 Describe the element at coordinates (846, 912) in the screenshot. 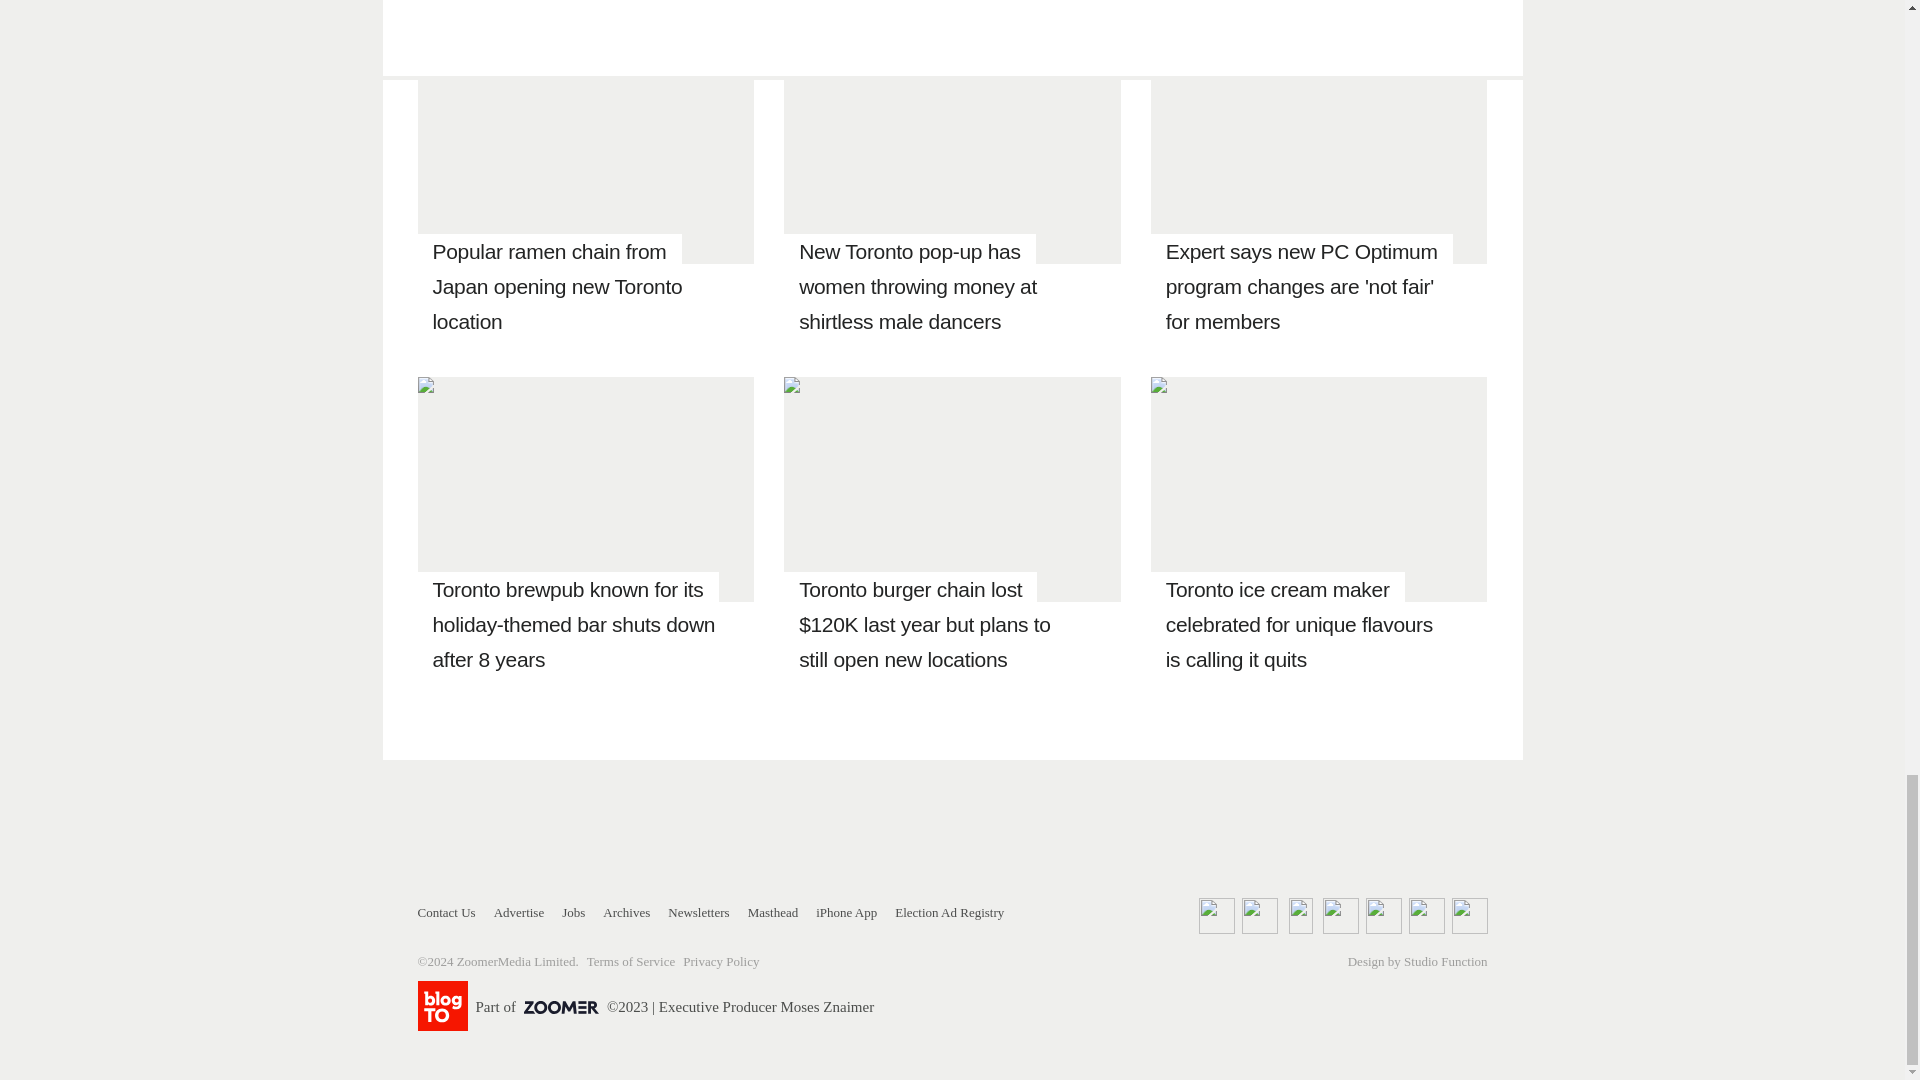

I see `iPhone App` at that location.